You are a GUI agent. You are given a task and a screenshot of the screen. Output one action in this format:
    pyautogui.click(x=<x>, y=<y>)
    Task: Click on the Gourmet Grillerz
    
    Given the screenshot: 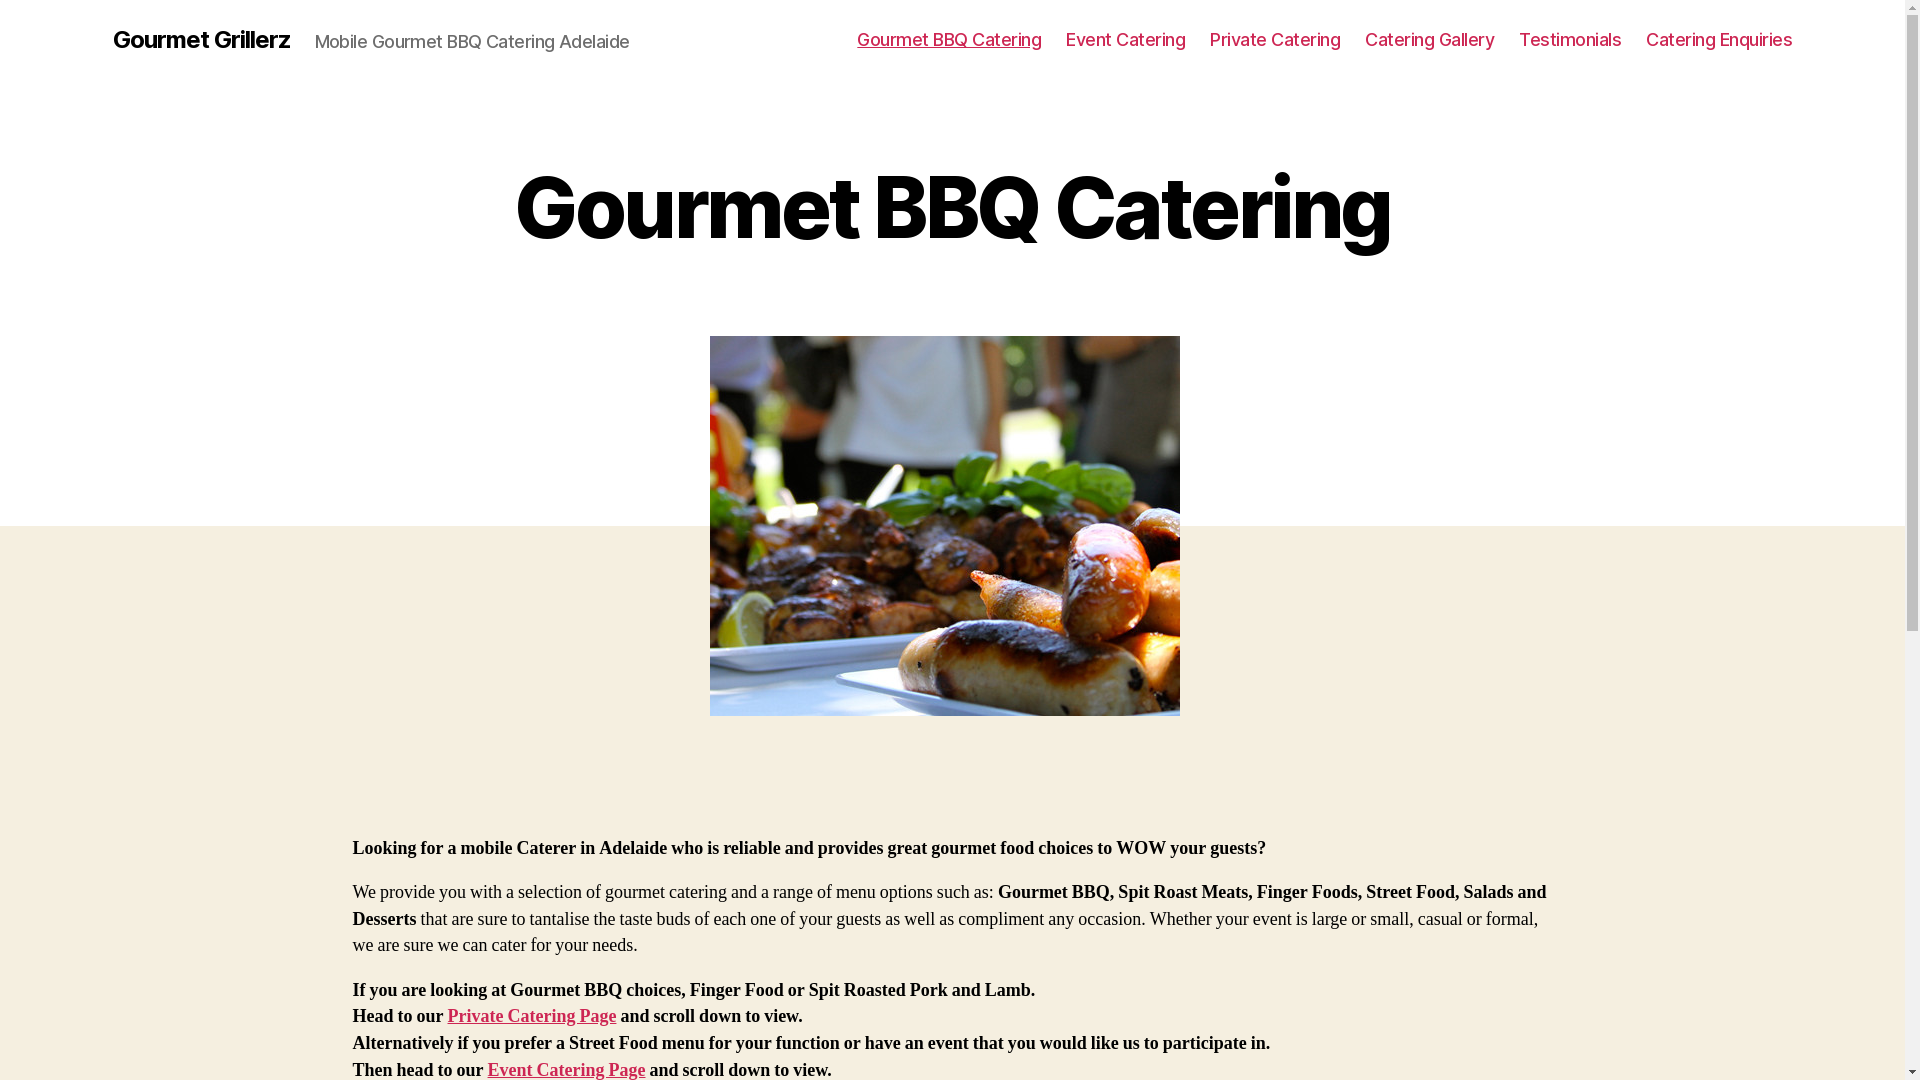 What is the action you would take?
    pyautogui.click(x=201, y=40)
    